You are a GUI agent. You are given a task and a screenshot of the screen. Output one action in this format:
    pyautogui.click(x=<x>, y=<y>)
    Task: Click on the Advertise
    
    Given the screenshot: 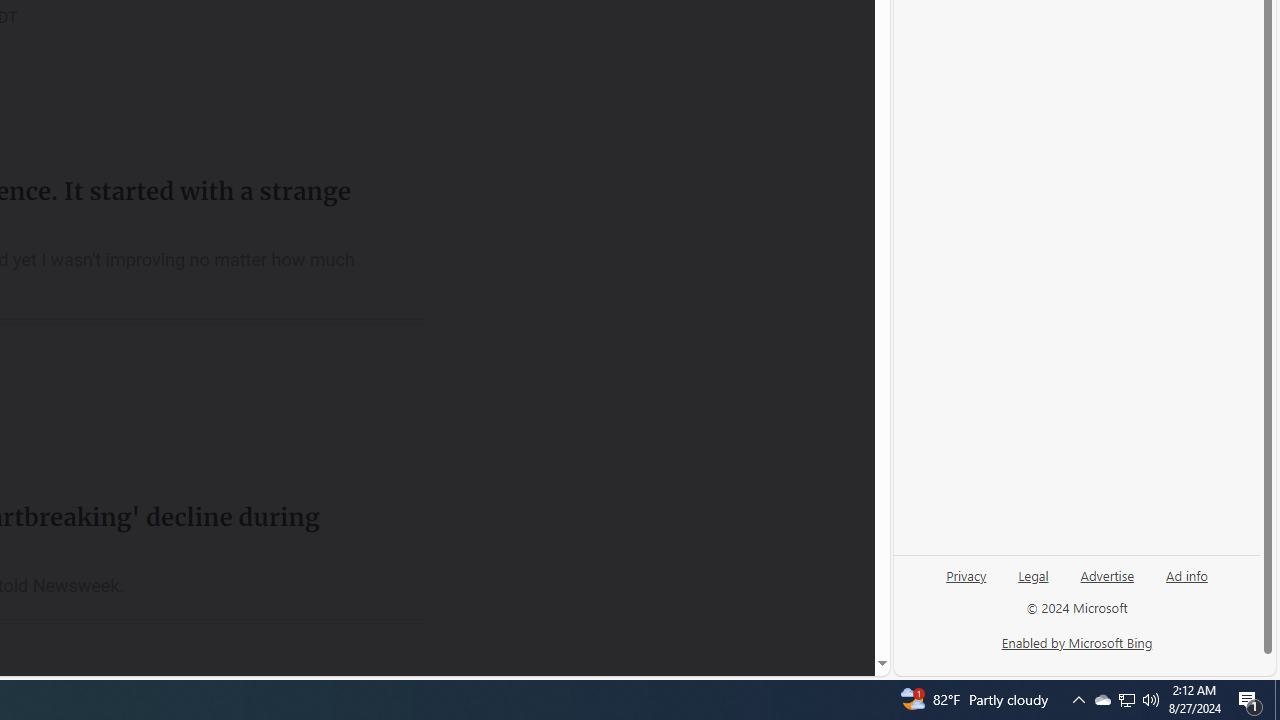 What is the action you would take?
    pyautogui.click(x=1106, y=583)
    